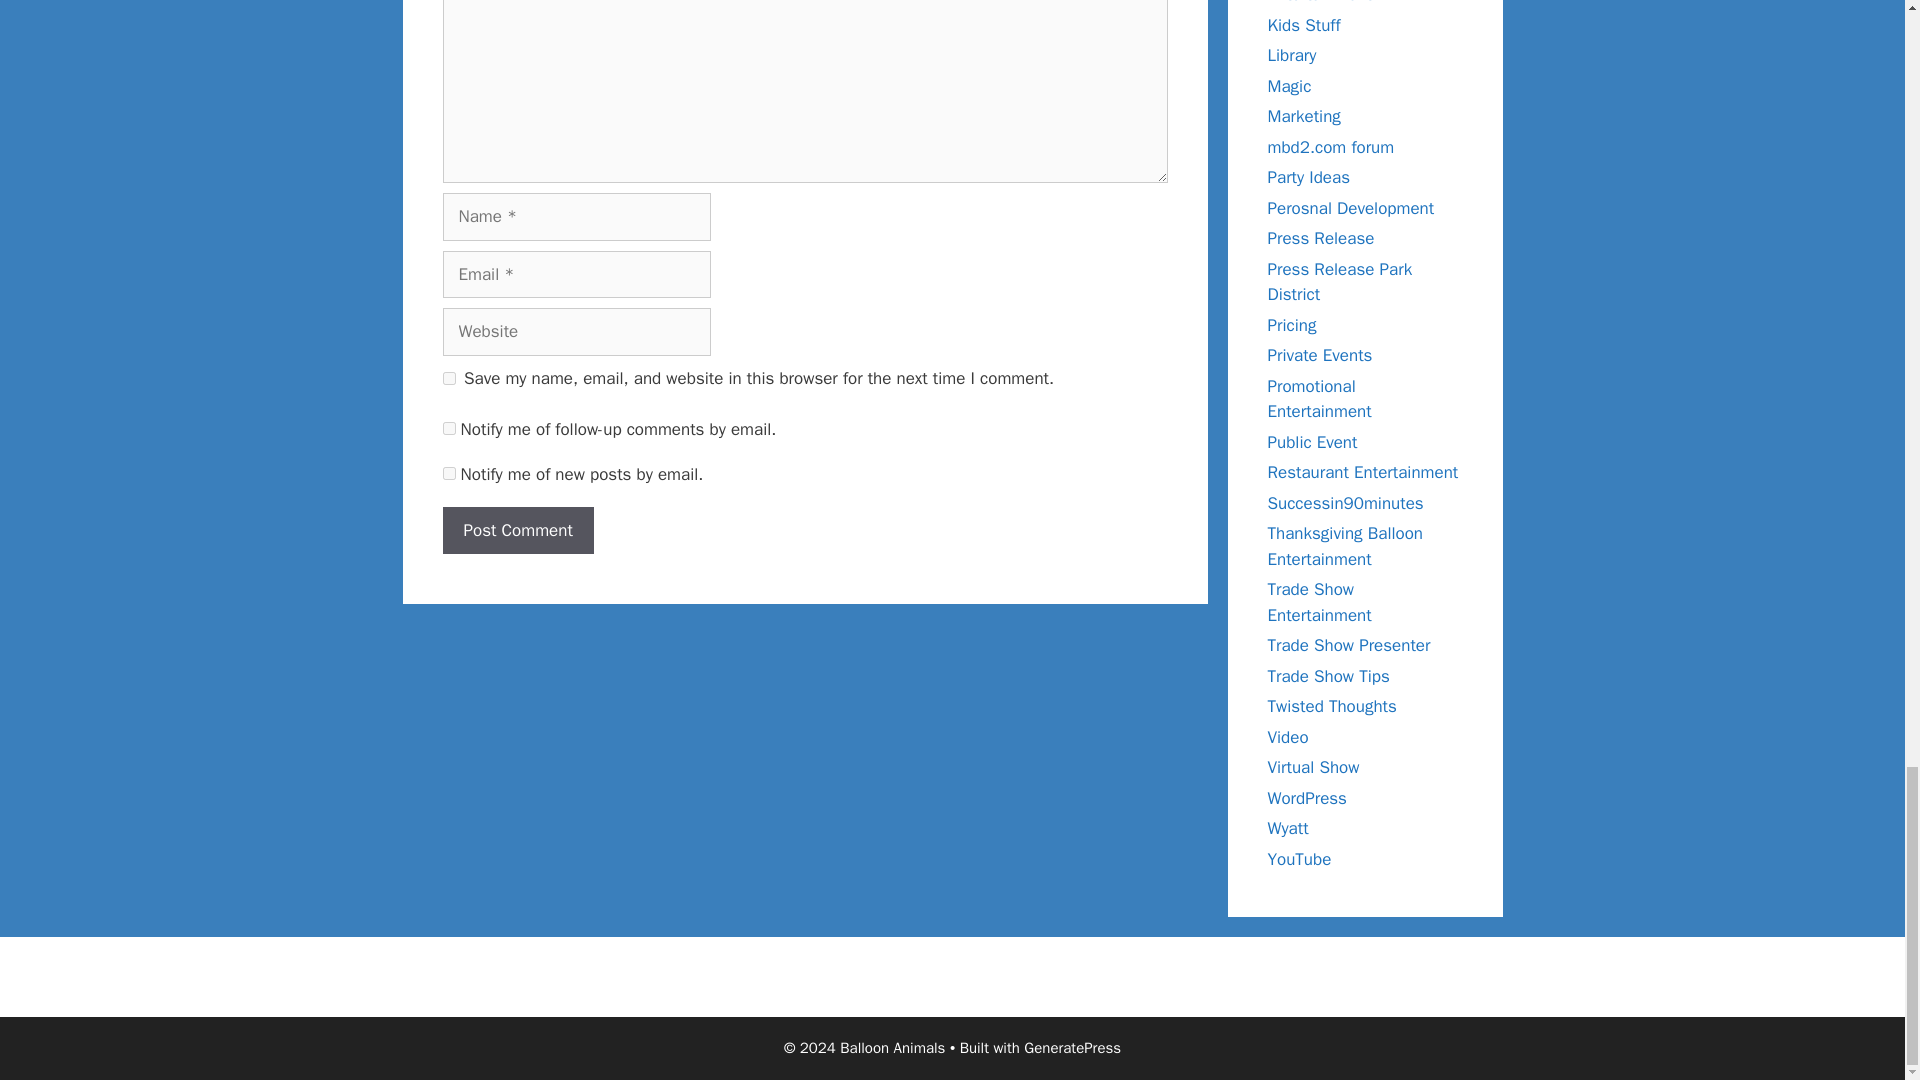 This screenshot has height=1080, width=1920. What do you see at coordinates (517, 530) in the screenshot?
I see `Post Comment` at bounding box center [517, 530].